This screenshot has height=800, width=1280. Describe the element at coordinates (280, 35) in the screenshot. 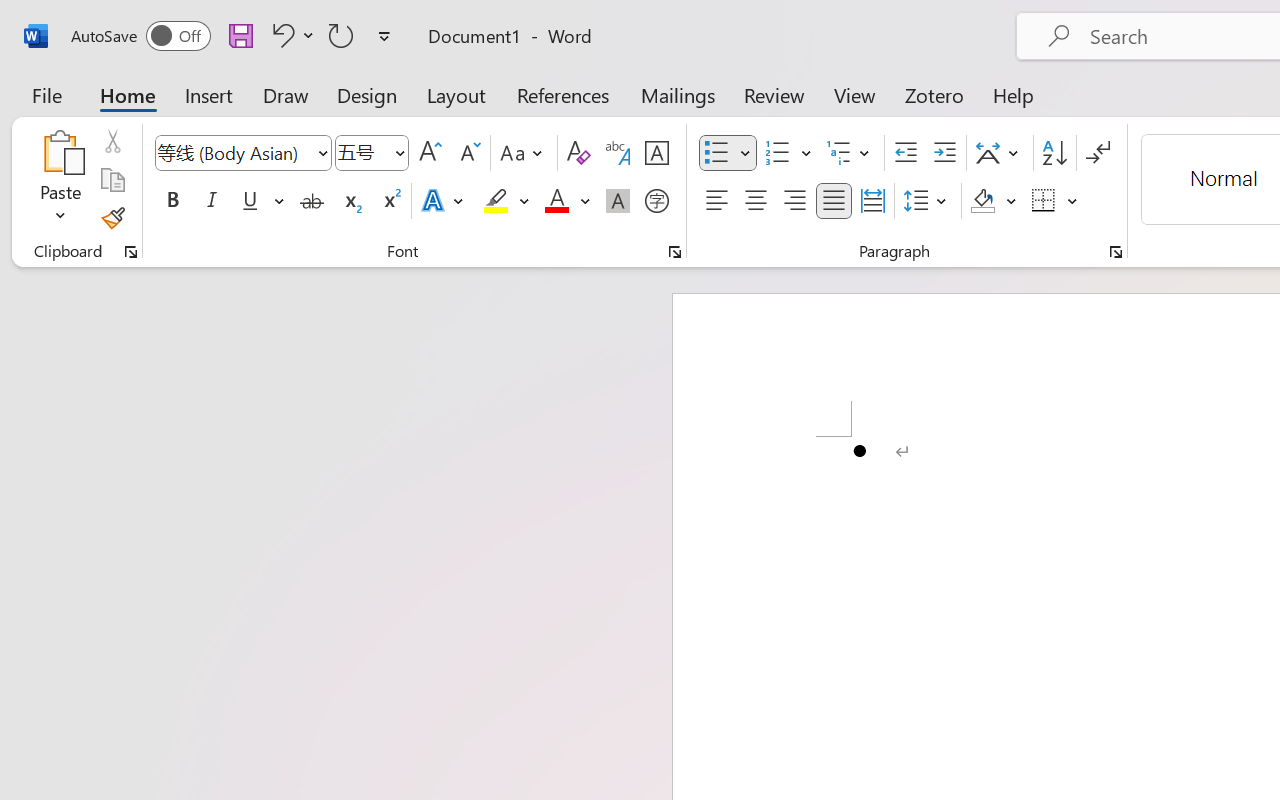

I see `Undo Bullet Default` at that location.